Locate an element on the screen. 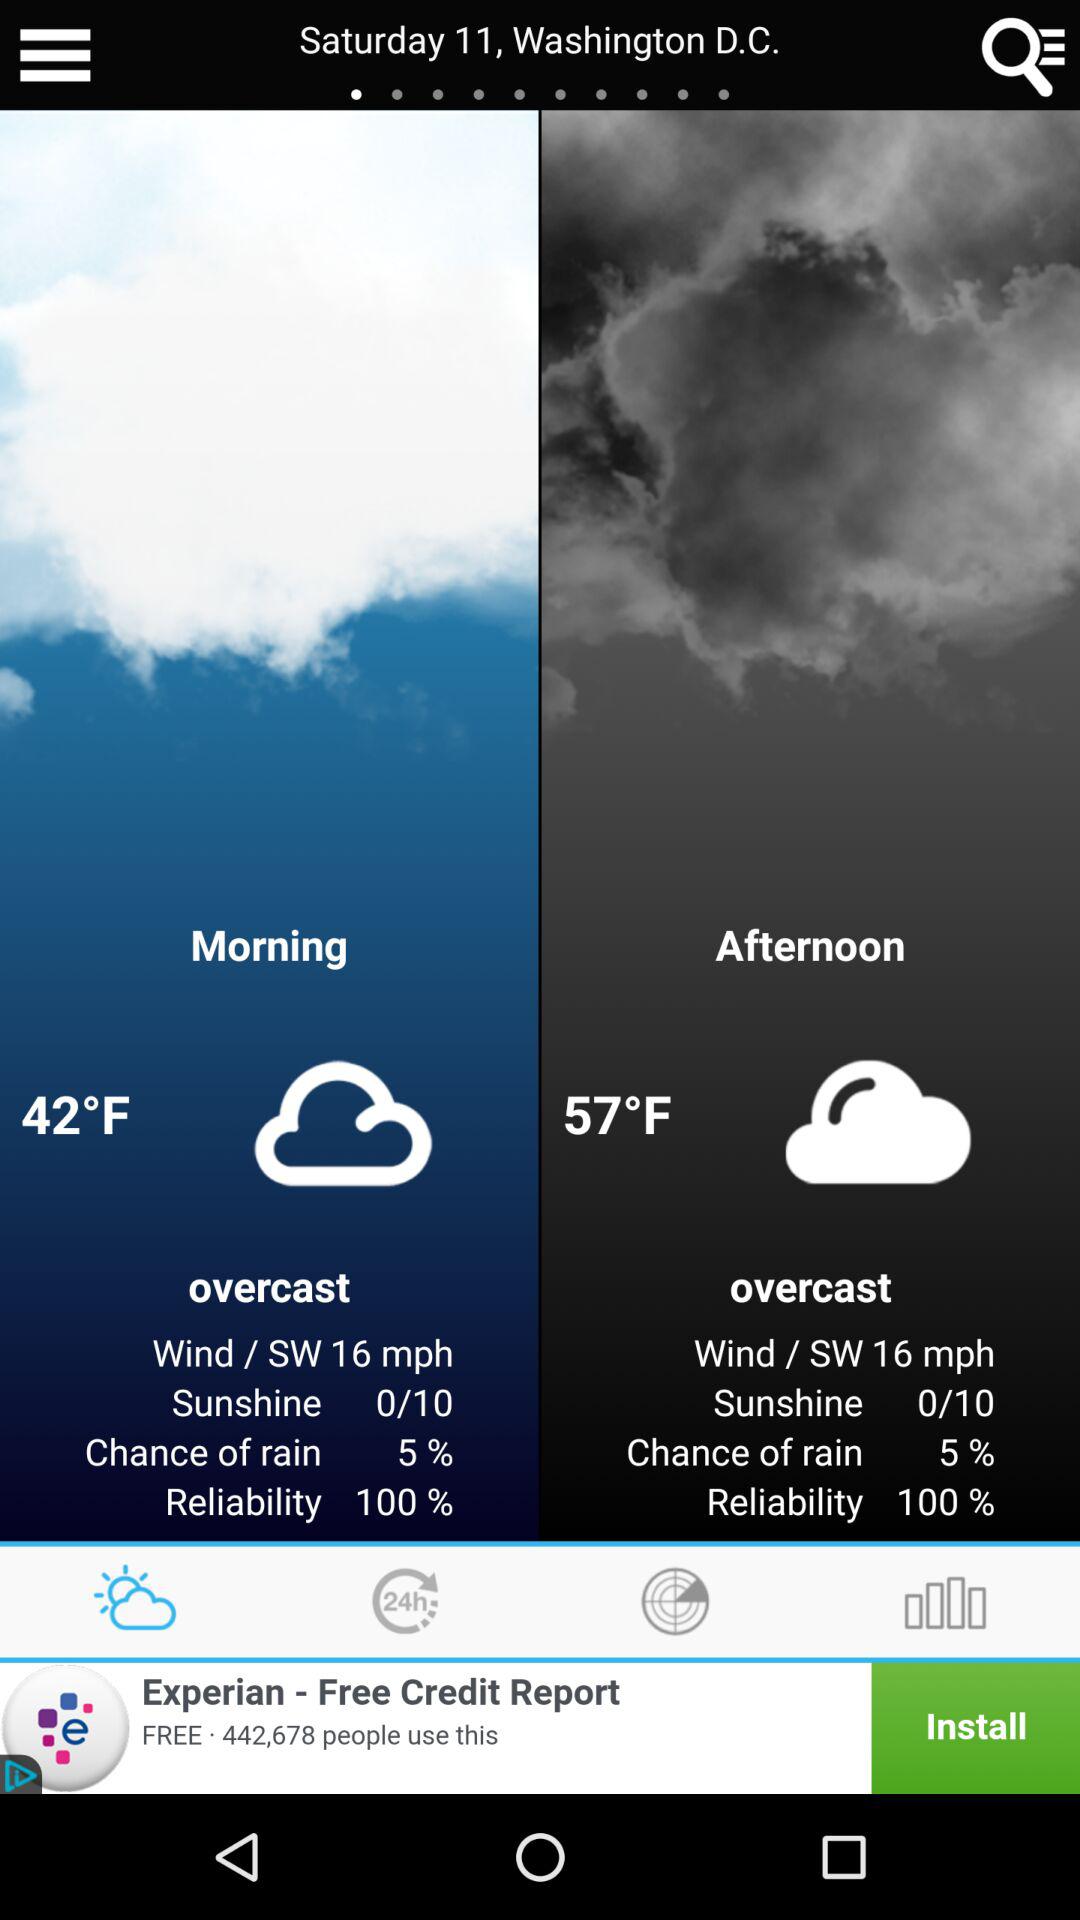  tap the item to the left of saturday 11 washington app is located at coordinates (55, 55).